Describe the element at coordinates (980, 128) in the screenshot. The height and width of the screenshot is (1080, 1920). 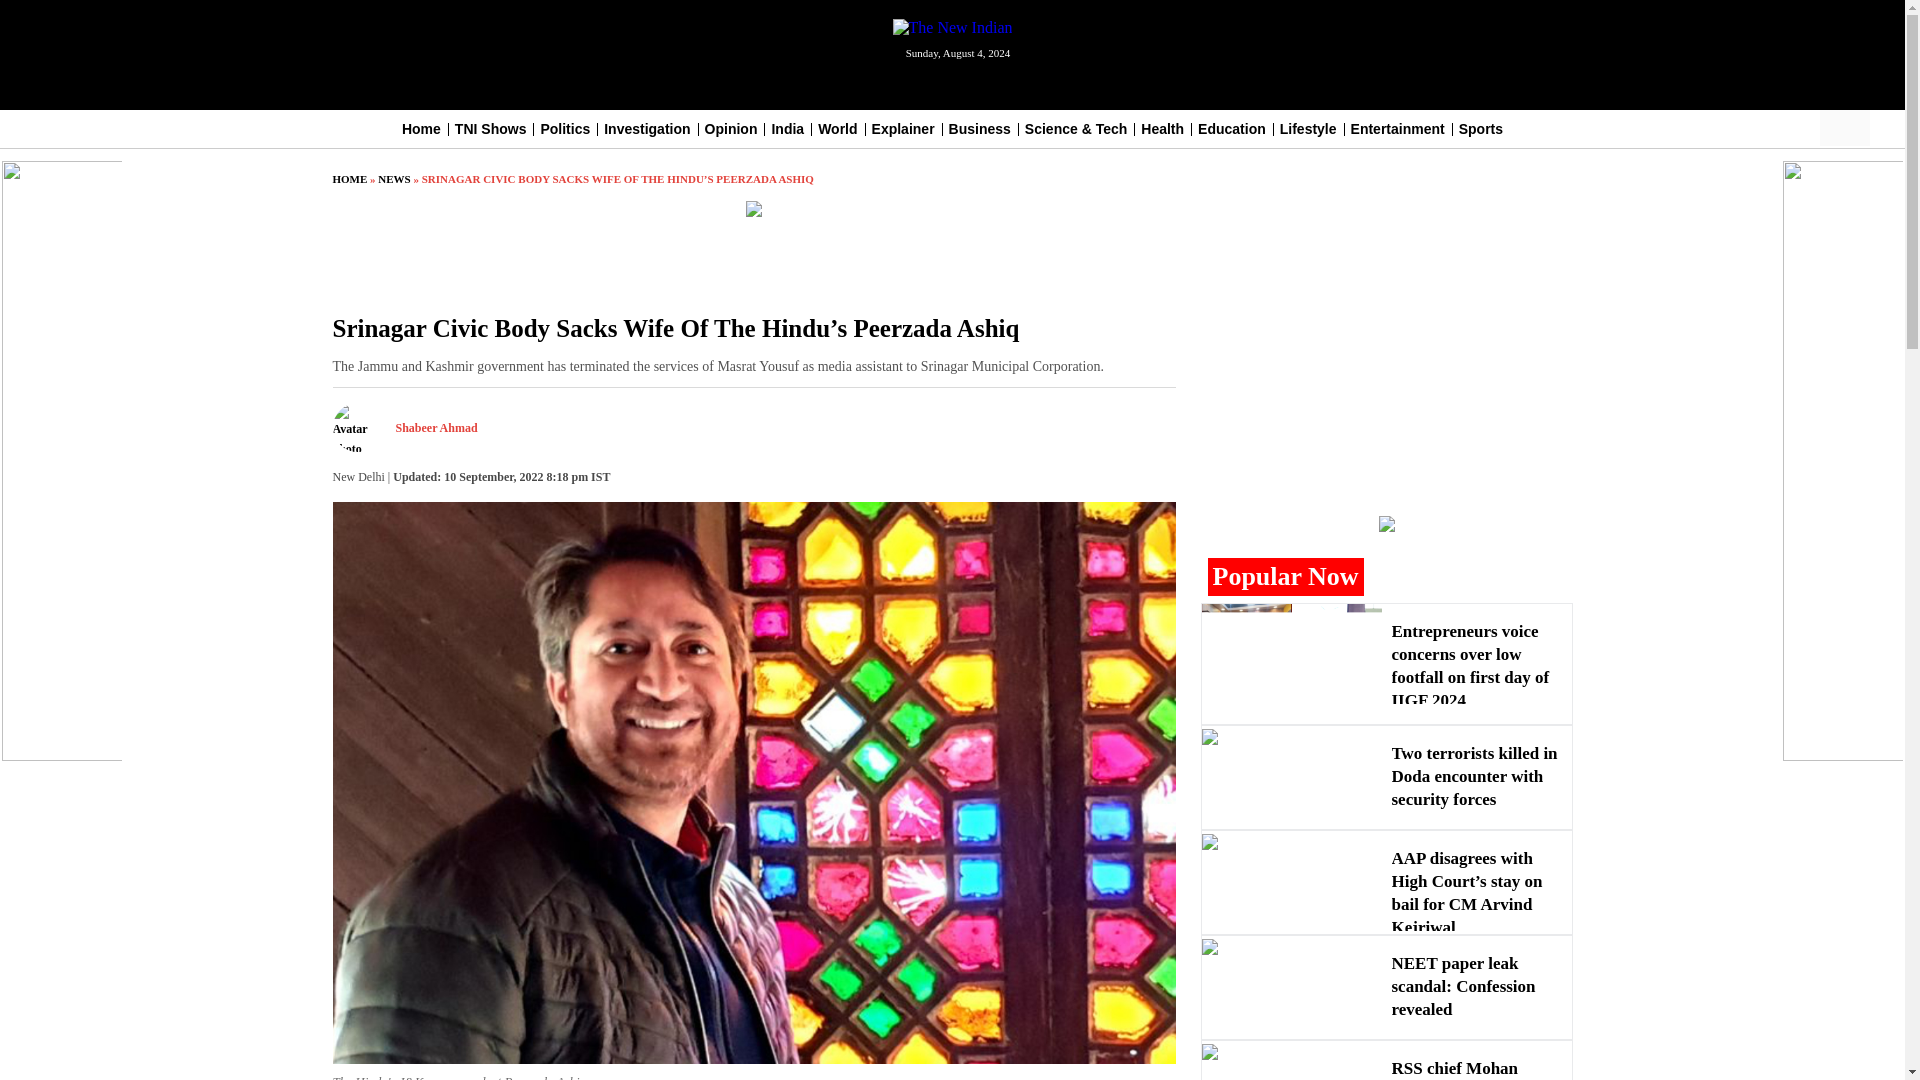
I see `Business` at that location.